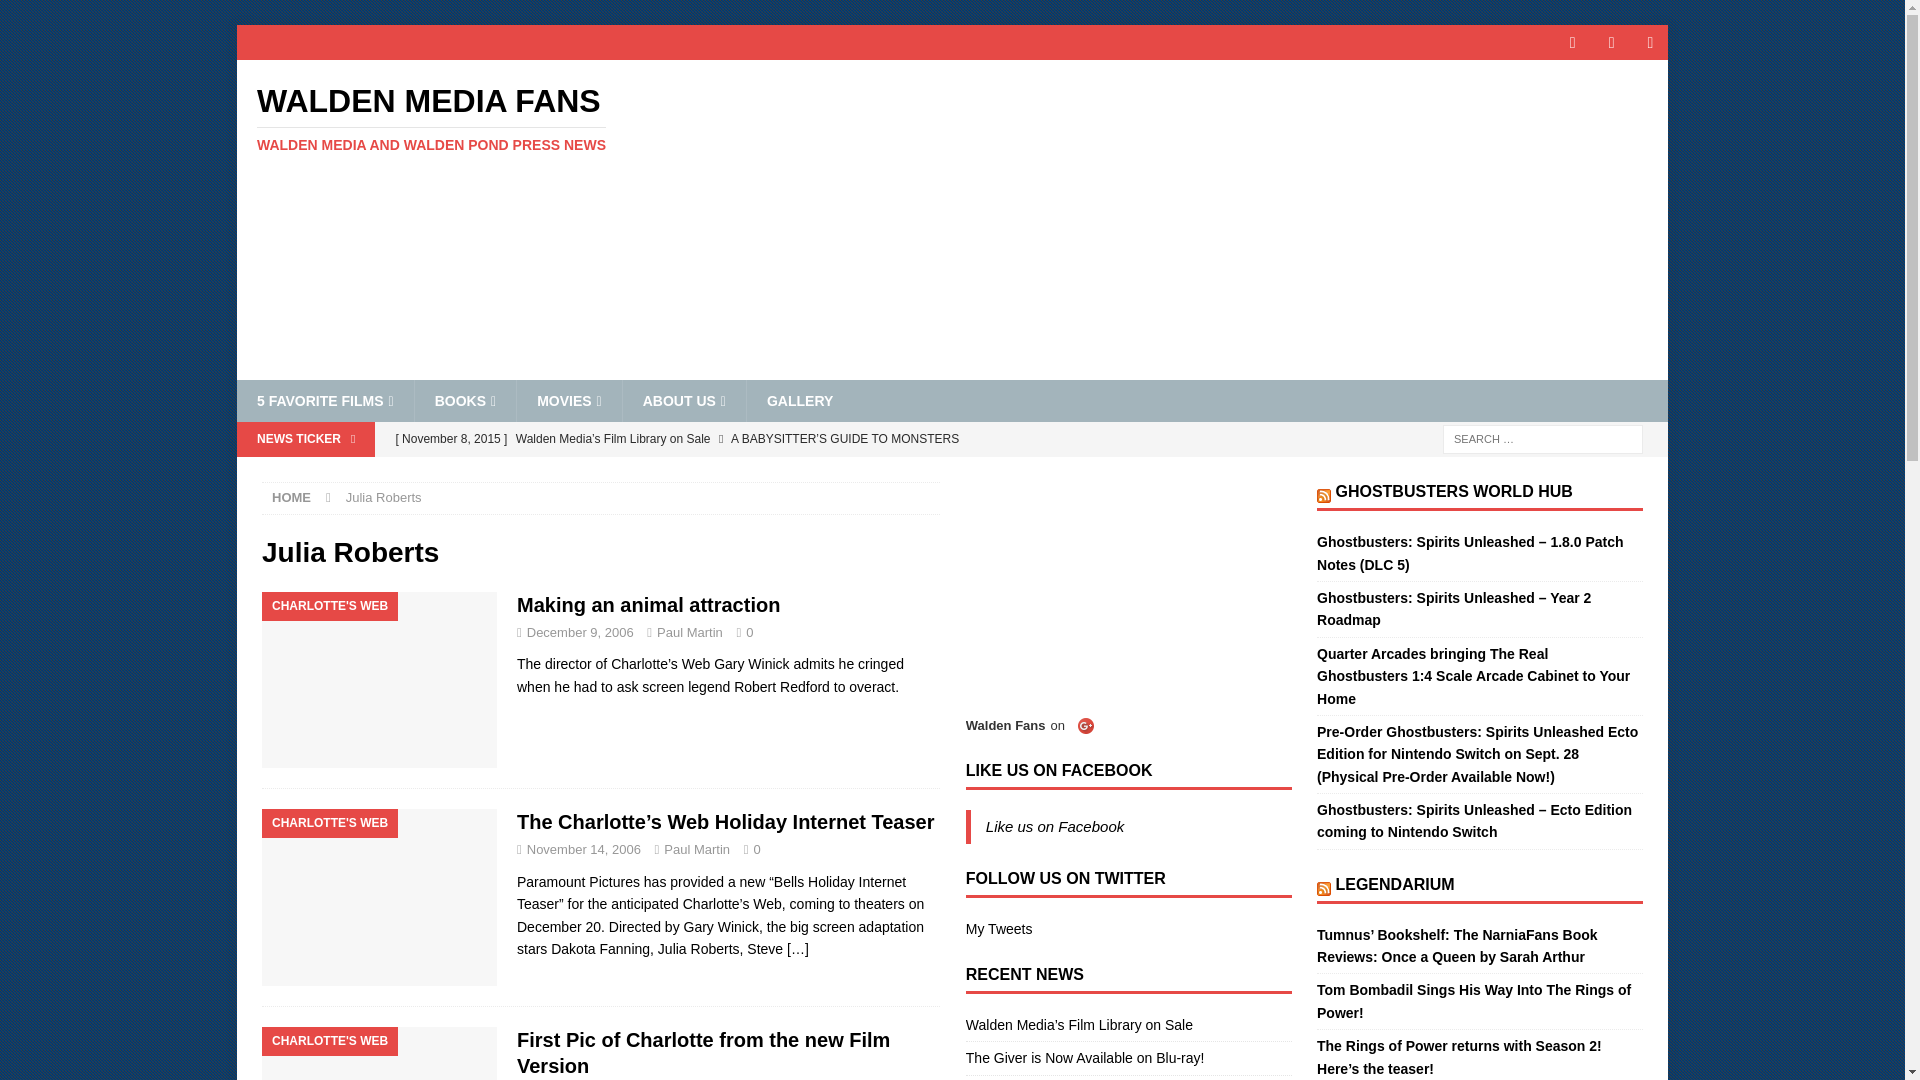 The image size is (1920, 1080). Describe the element at coordinates (648, 604) in the screenshot. I see `BOOKS` at that location.